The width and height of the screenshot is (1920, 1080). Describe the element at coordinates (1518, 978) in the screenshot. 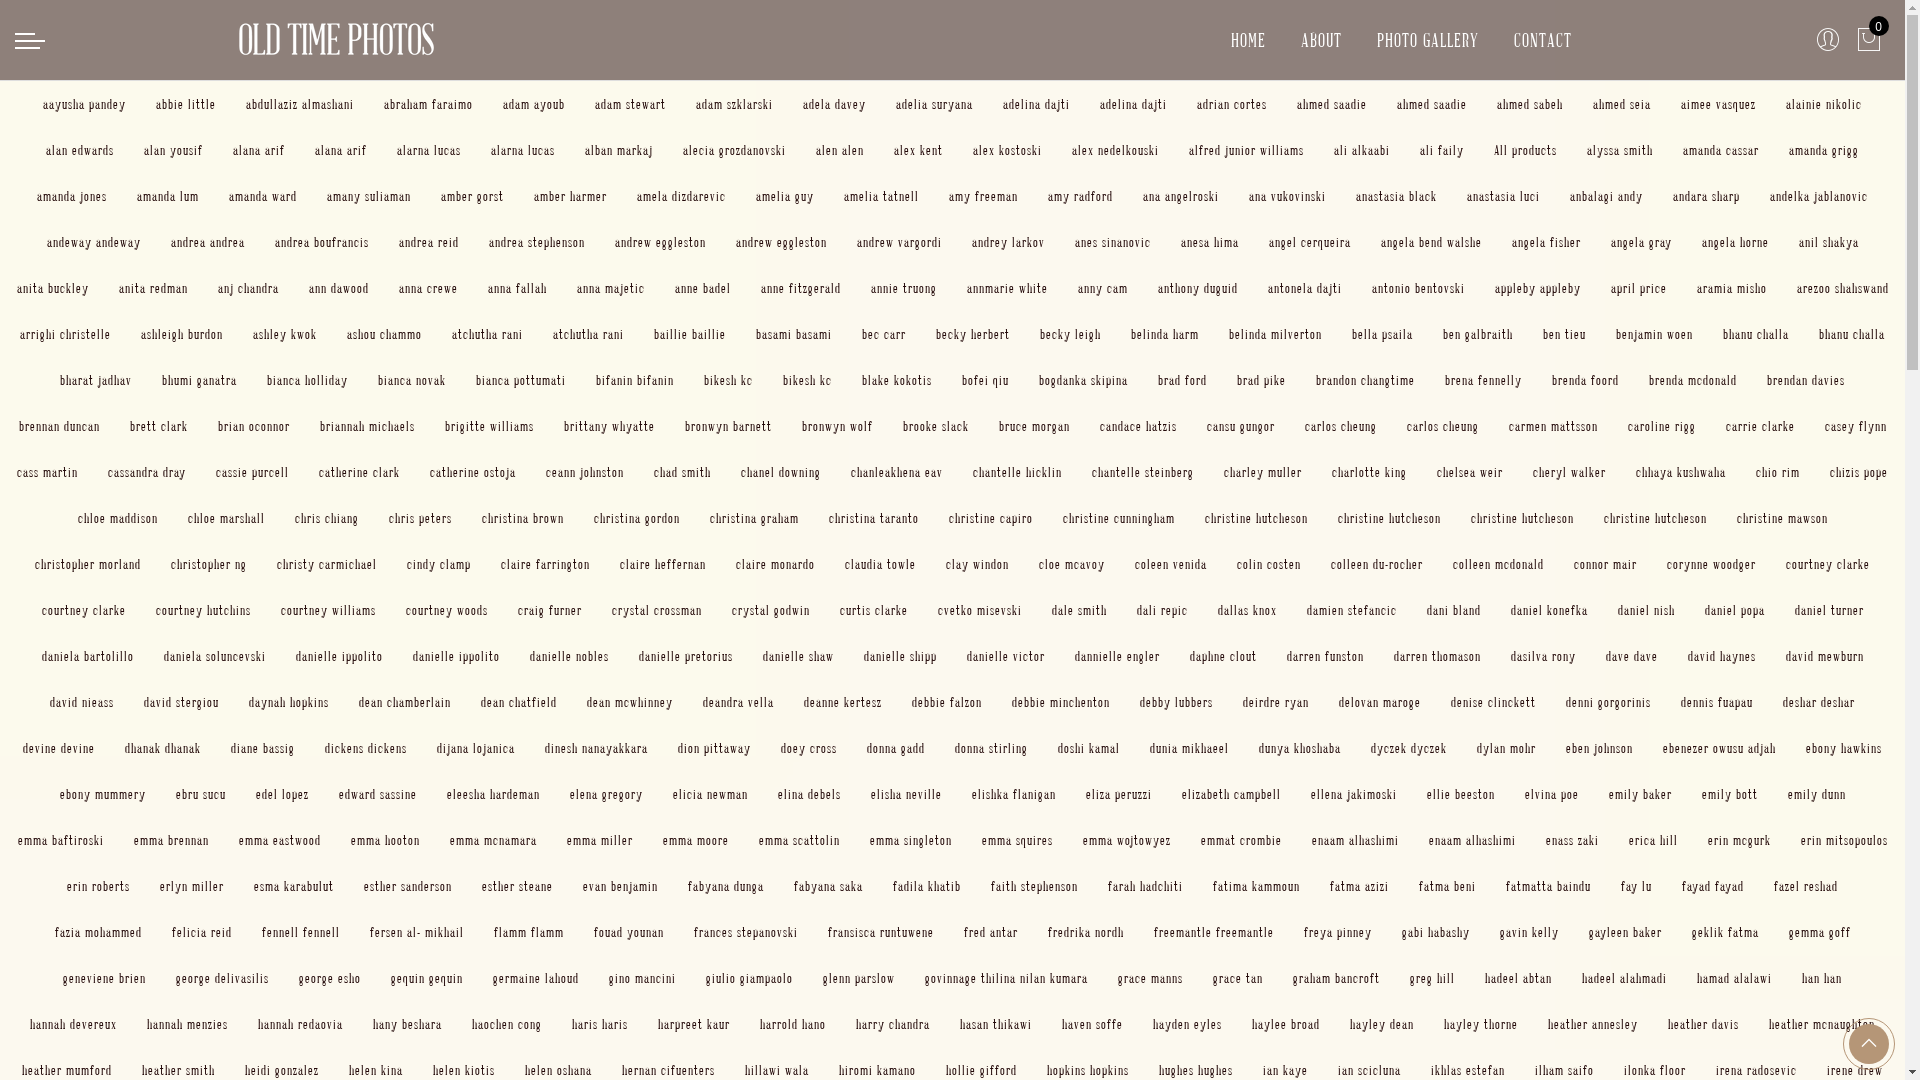

I see `hadeel abtan` at that location.